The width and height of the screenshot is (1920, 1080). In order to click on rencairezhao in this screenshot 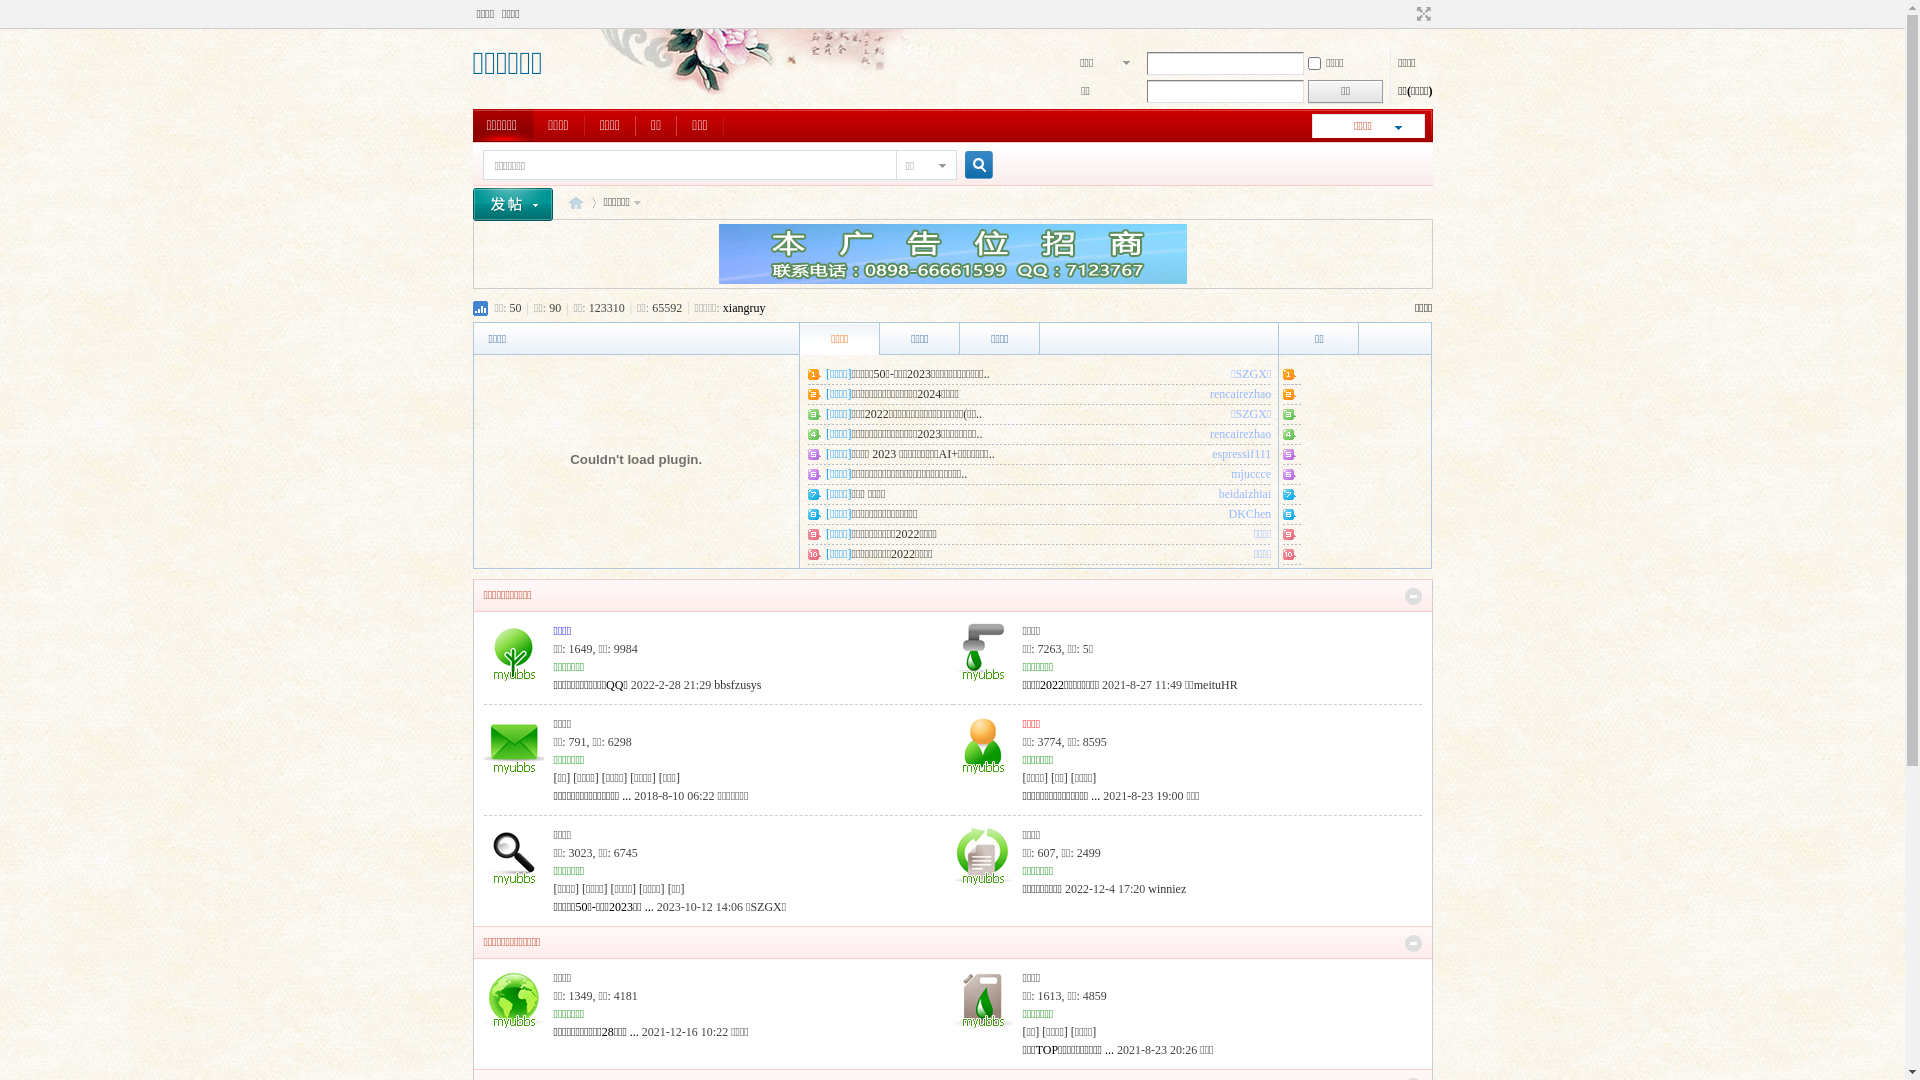, I will do `click(1240, 434)`.